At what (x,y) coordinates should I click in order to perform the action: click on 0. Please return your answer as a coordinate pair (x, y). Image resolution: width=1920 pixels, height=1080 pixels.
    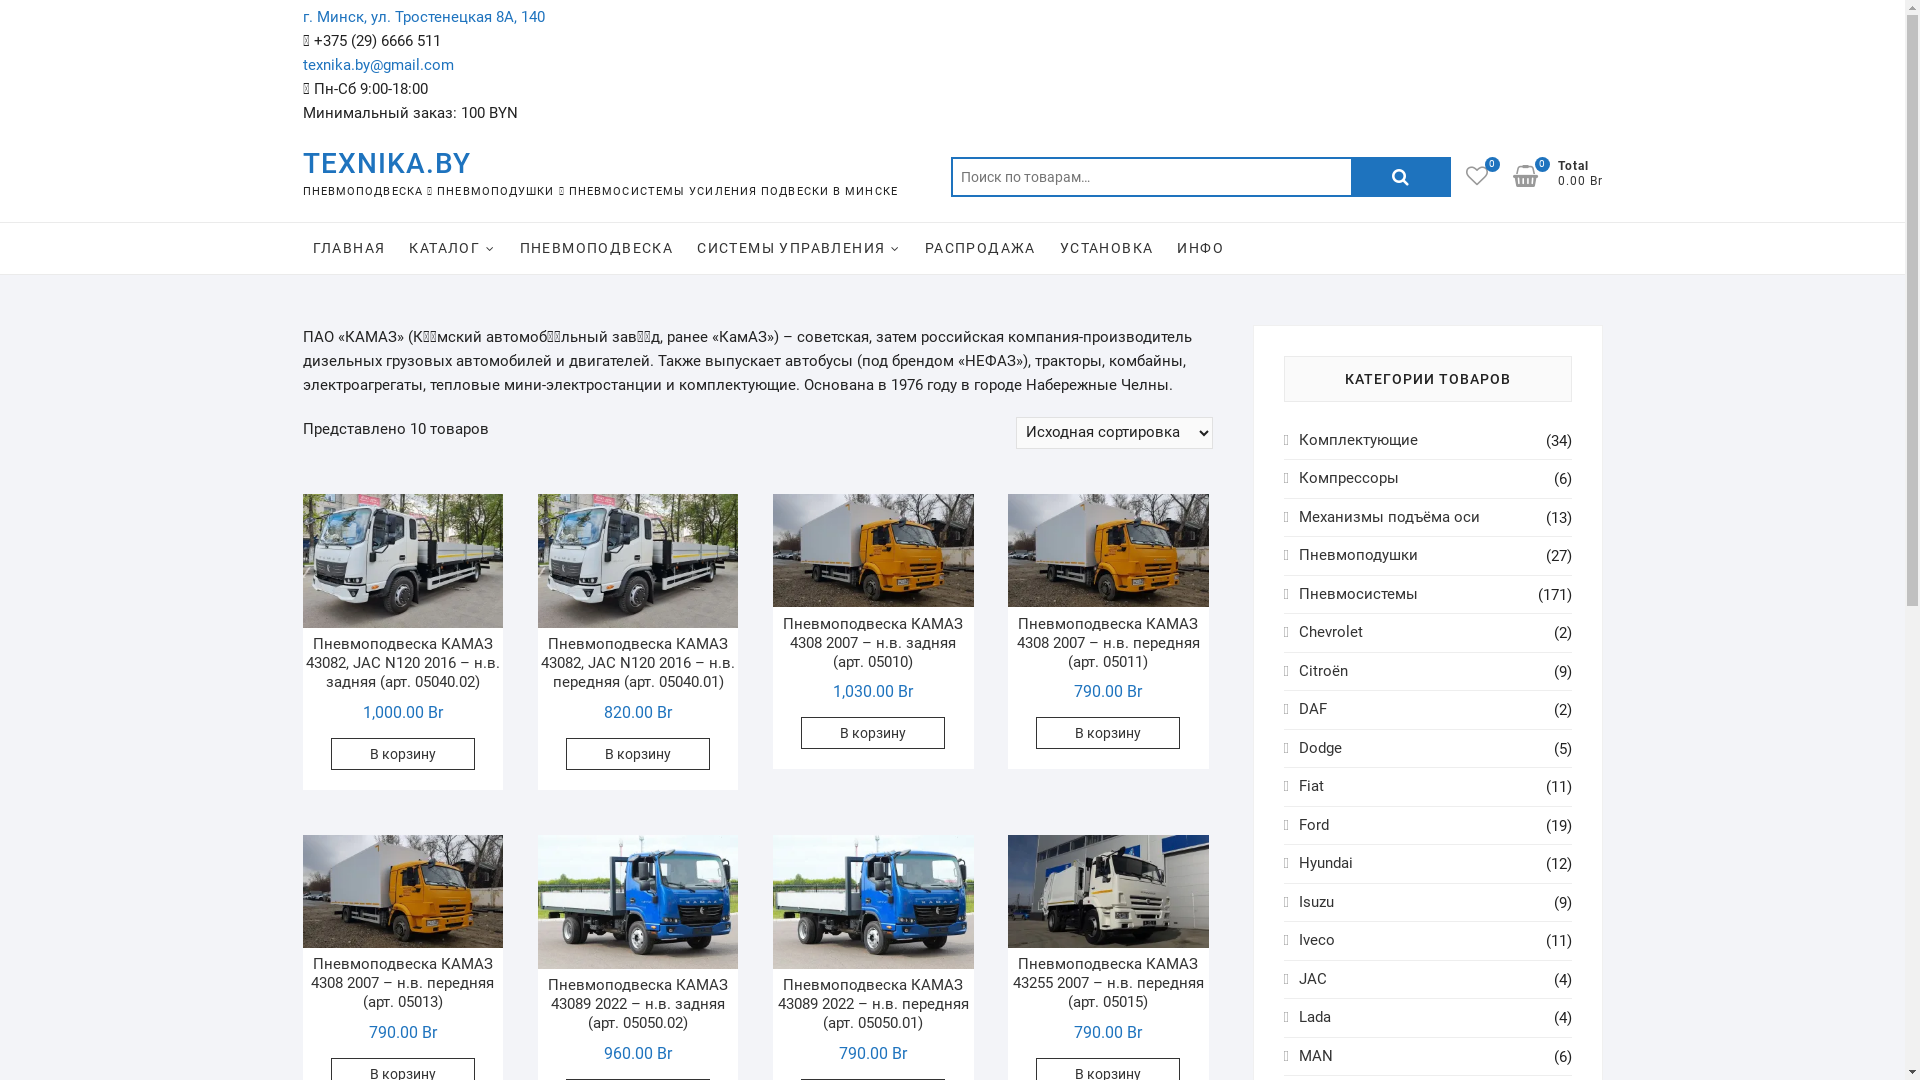
    Looking at the image, I should click on (1534, 176).